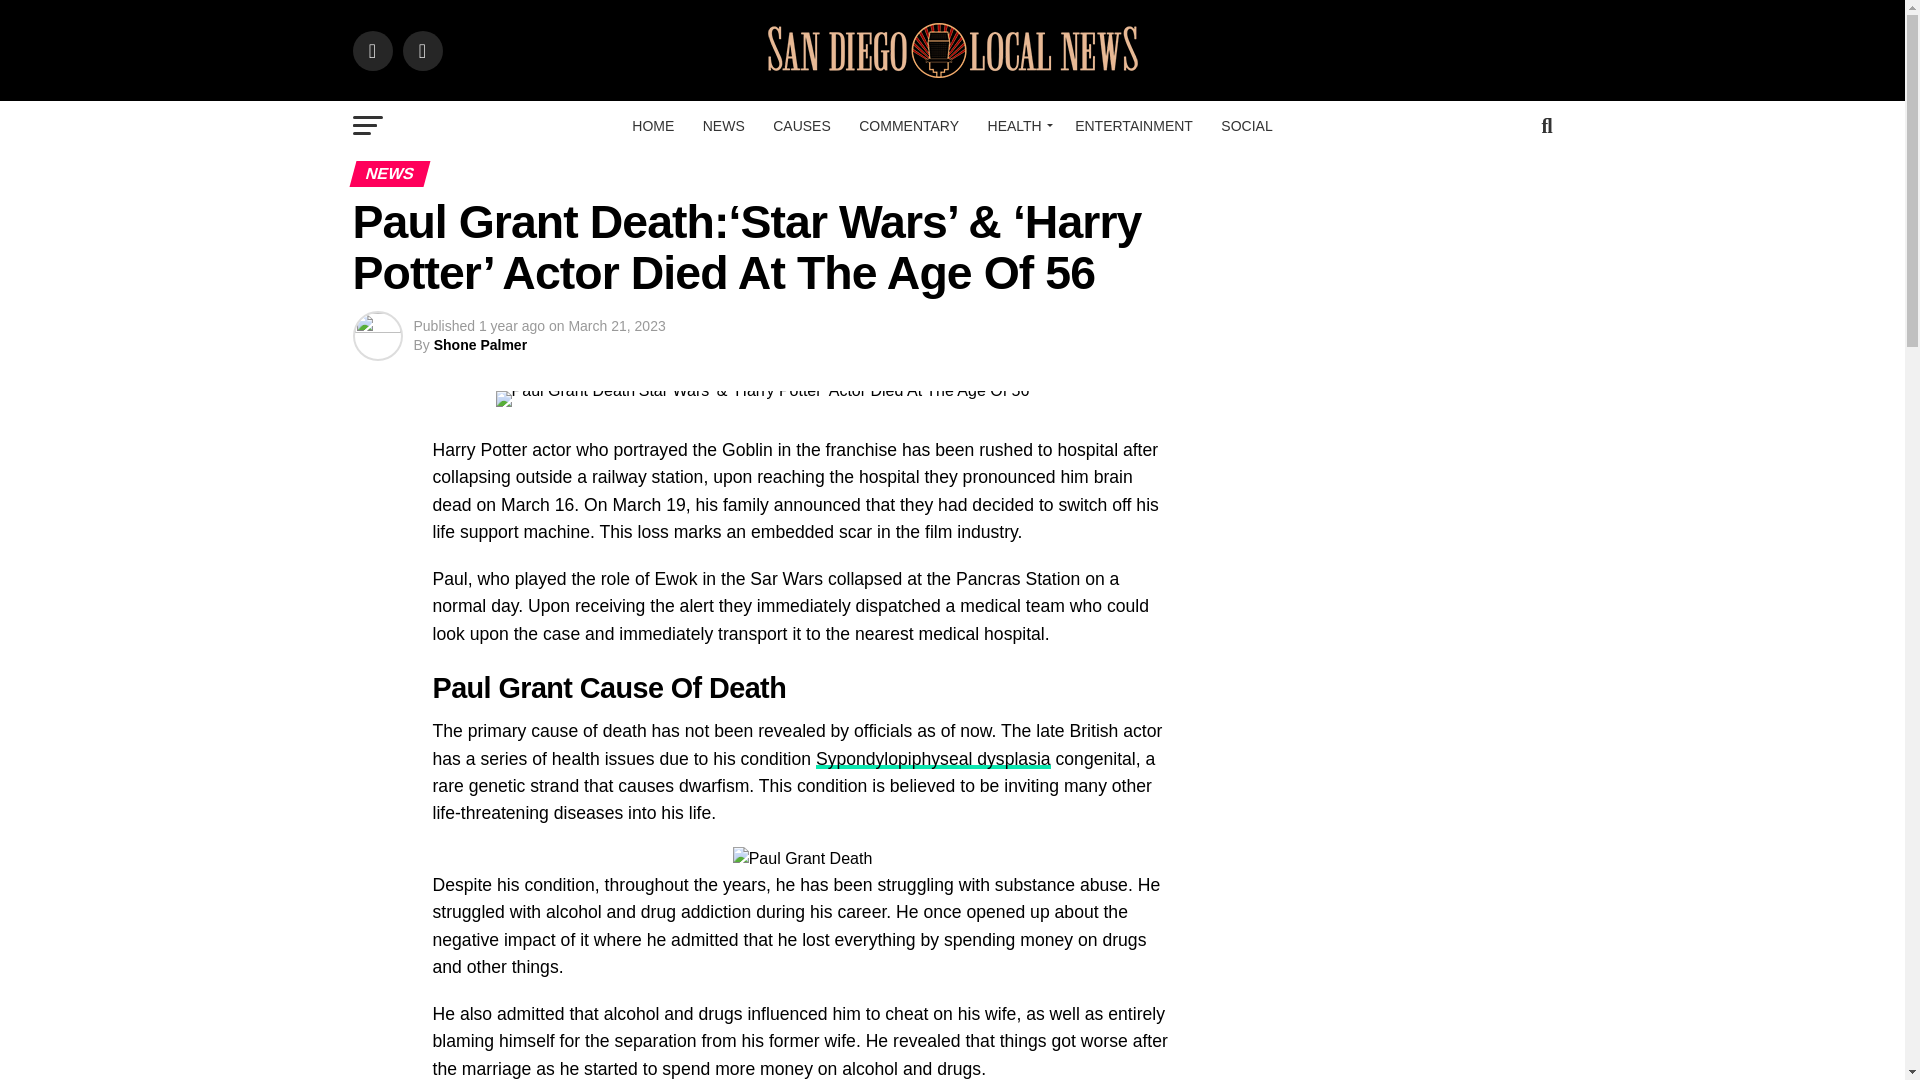  Describe the element at coordinates (652, 126) in the screenshot. I see `HOME` at that location.